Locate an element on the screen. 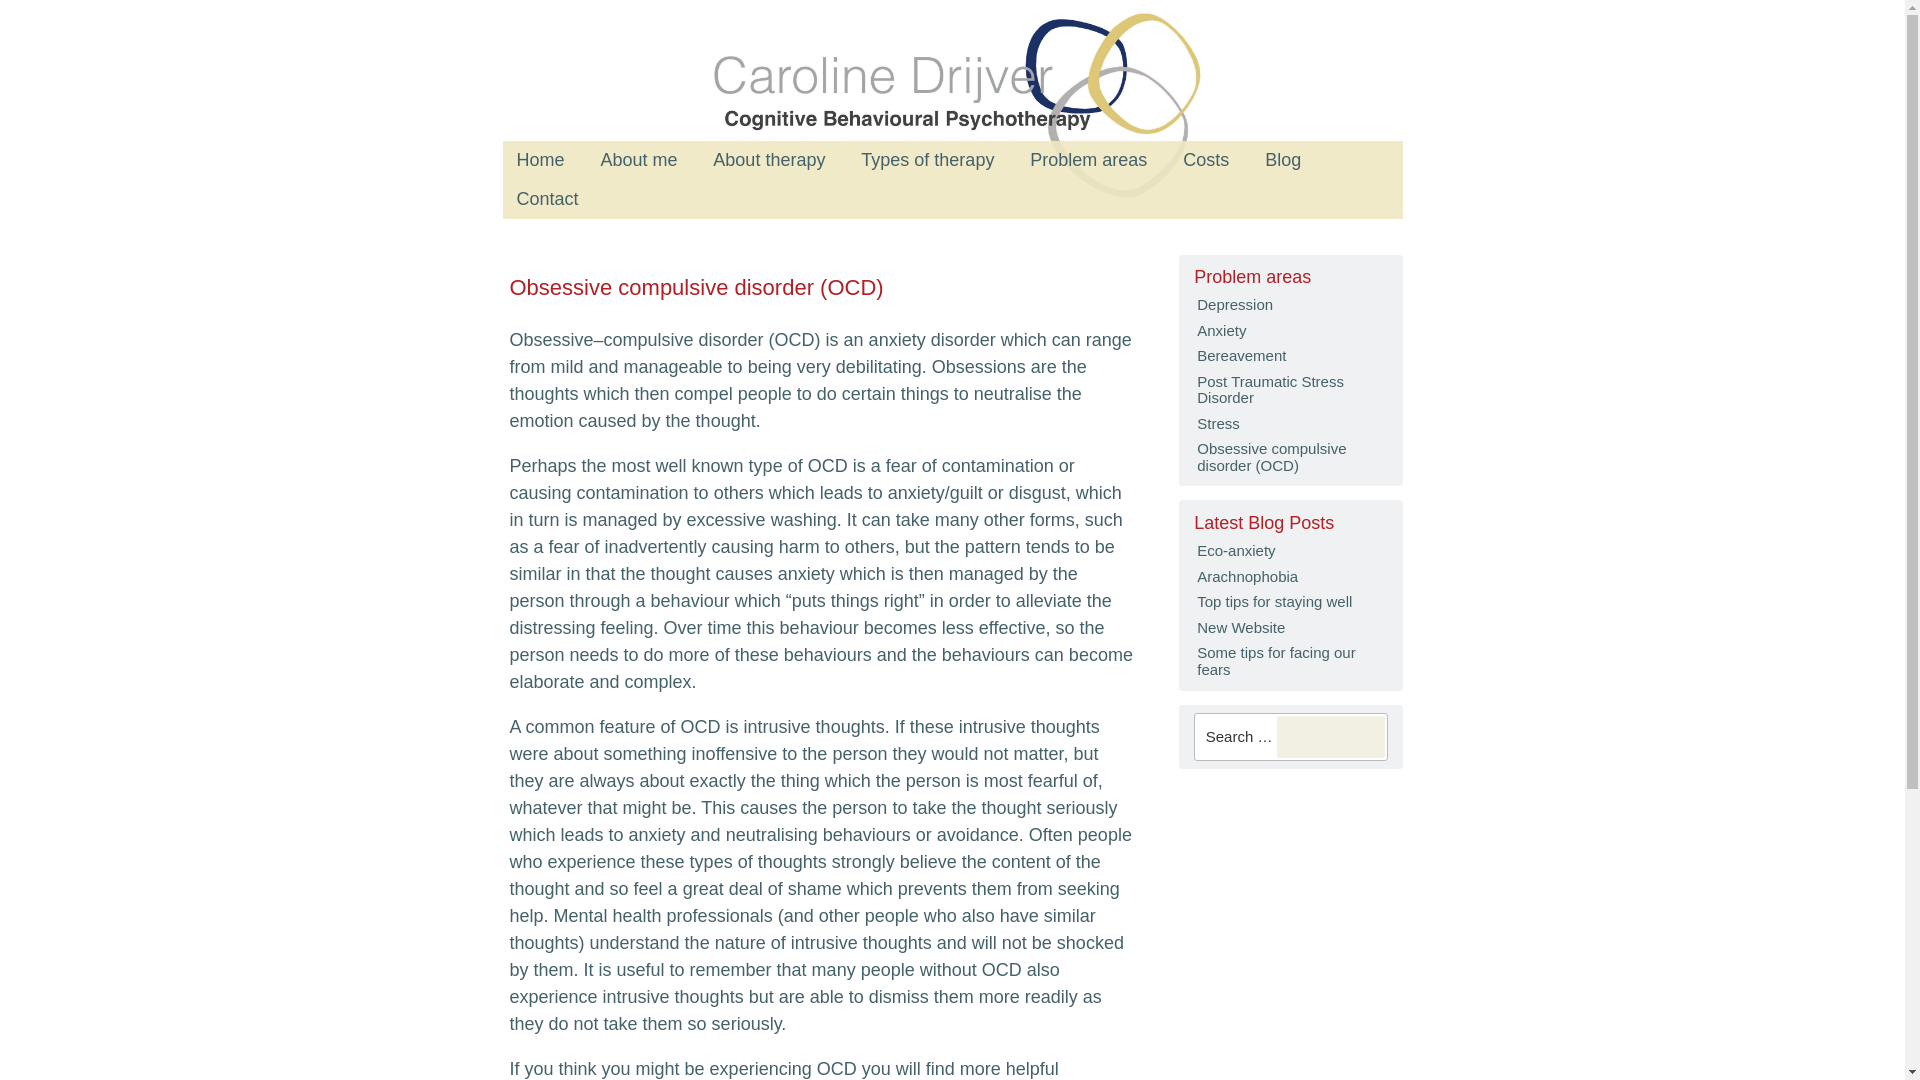  About therapy is located at coordinates (768, 160).